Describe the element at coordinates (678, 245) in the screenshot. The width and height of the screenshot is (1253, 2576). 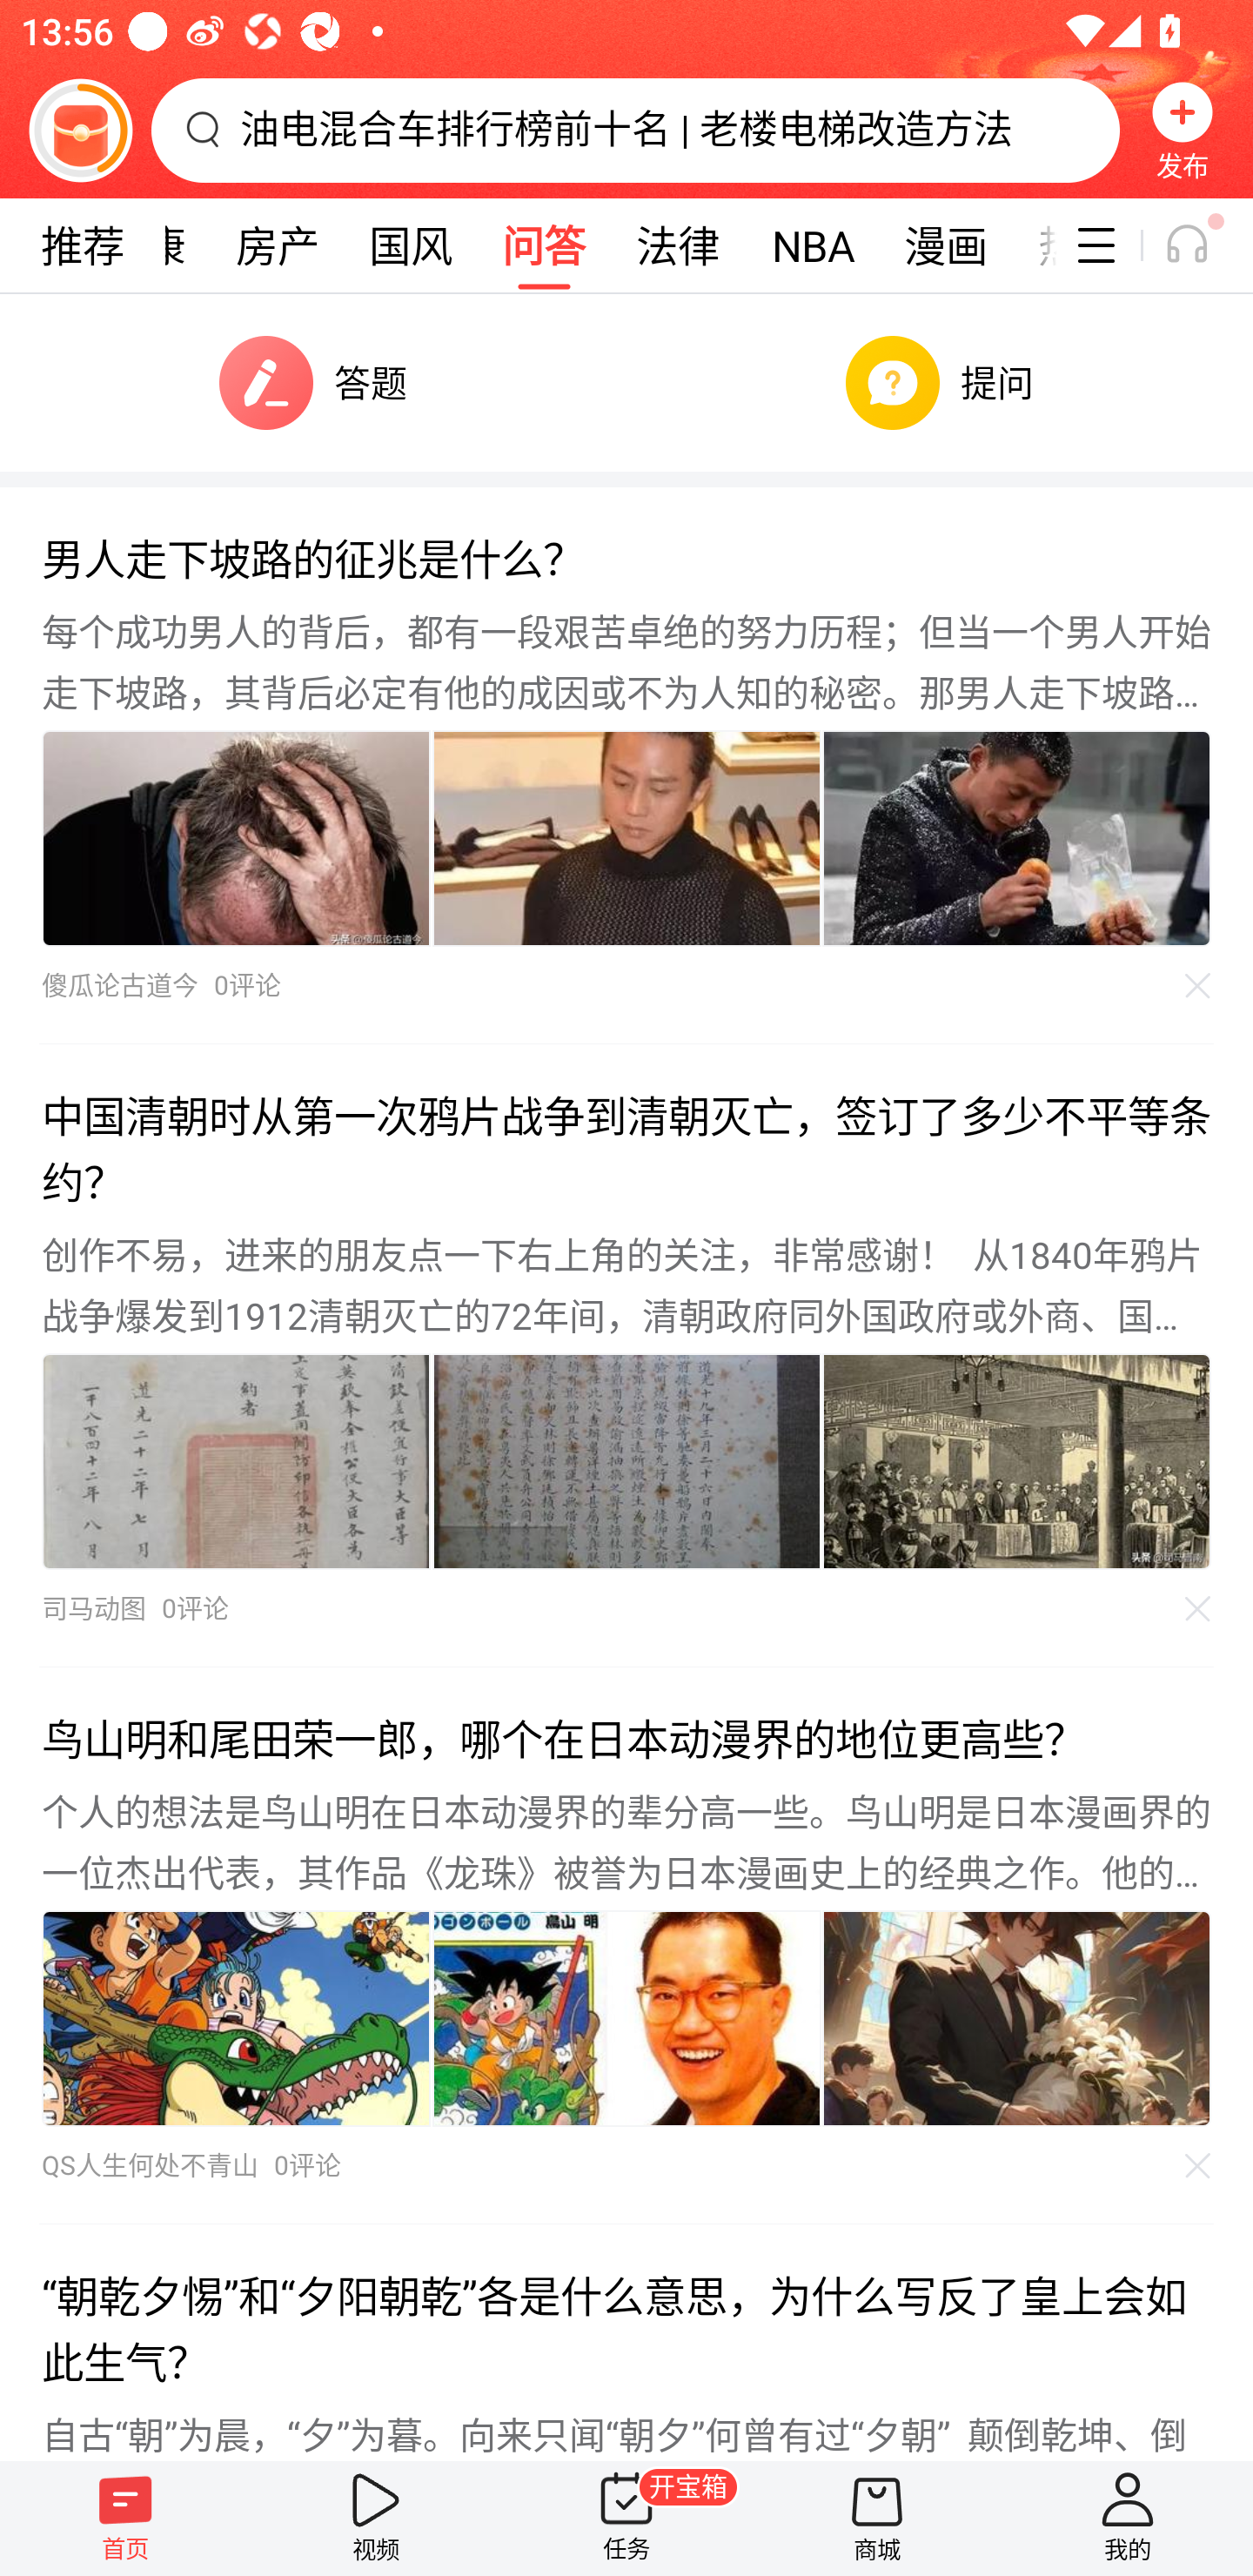
I see `法律` at that location.